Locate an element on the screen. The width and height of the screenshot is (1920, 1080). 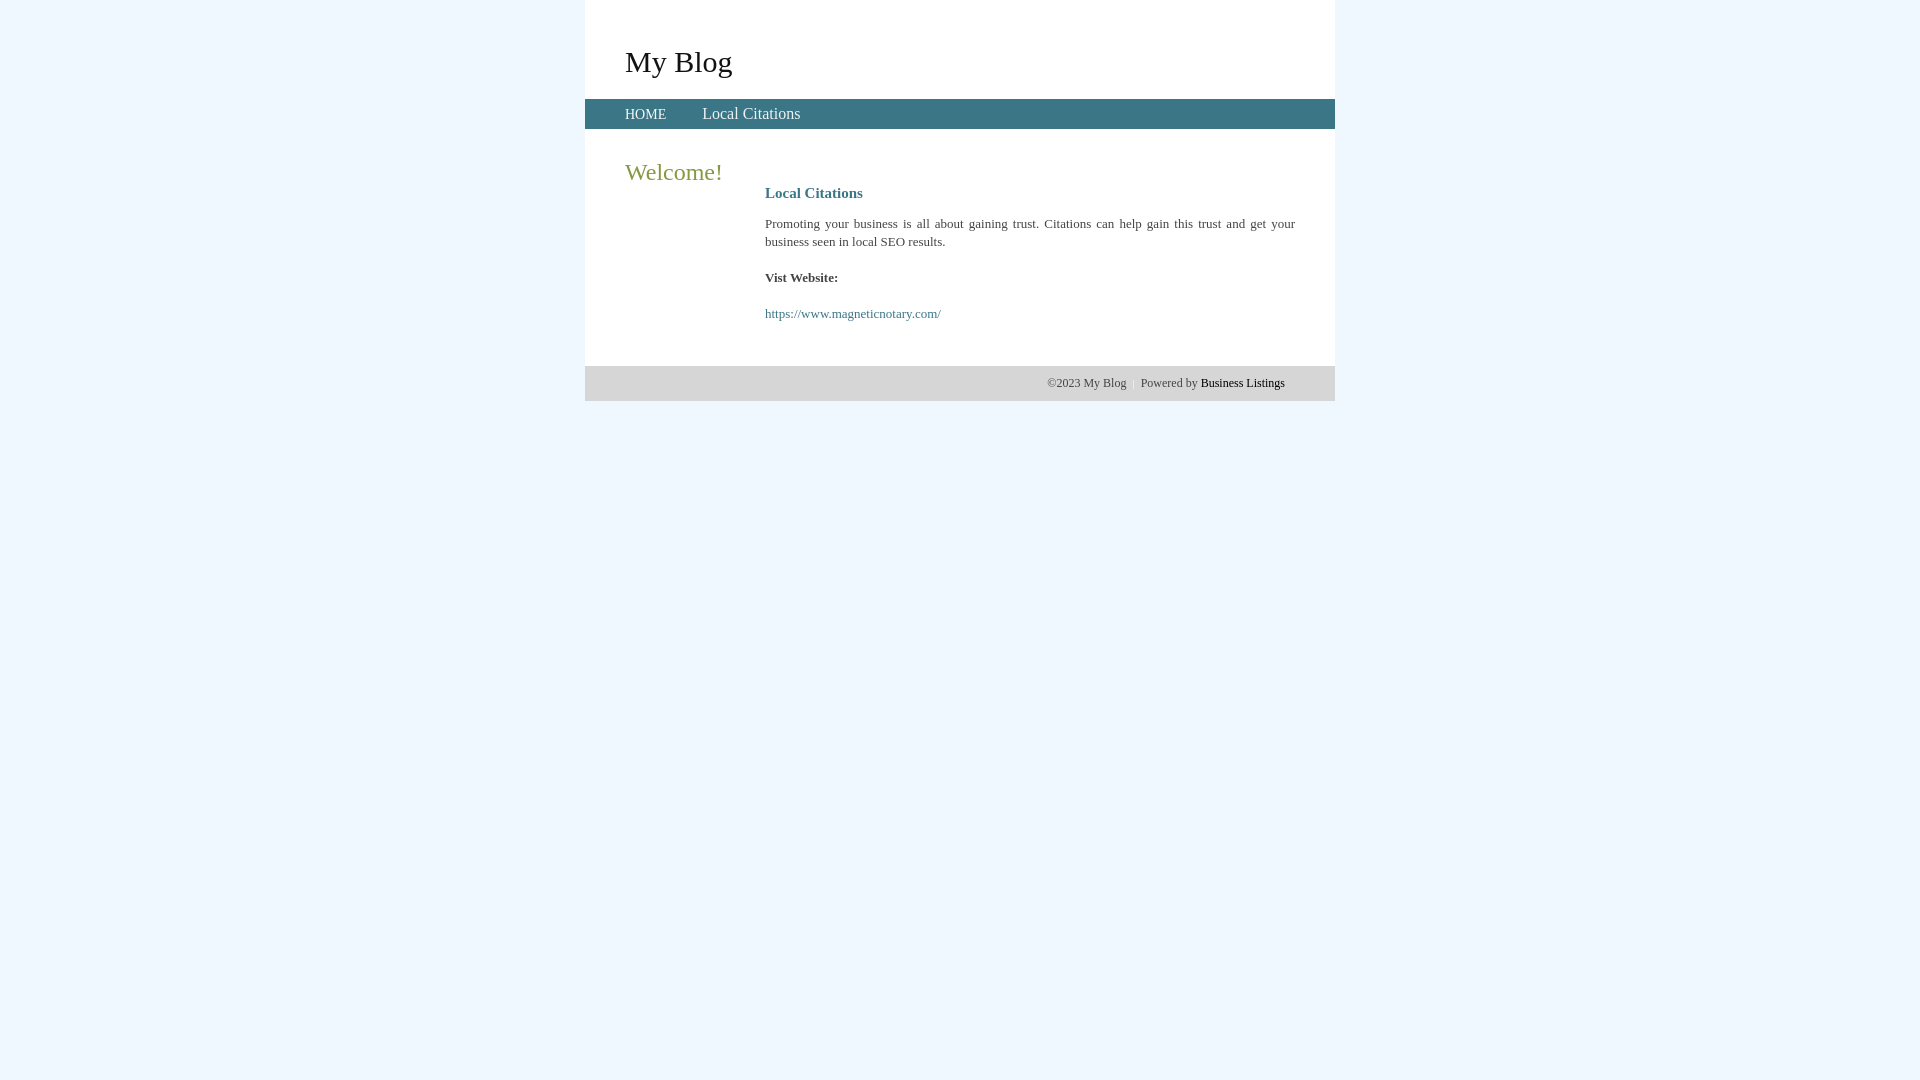
Local Citations is located at coordinates (751, 114).